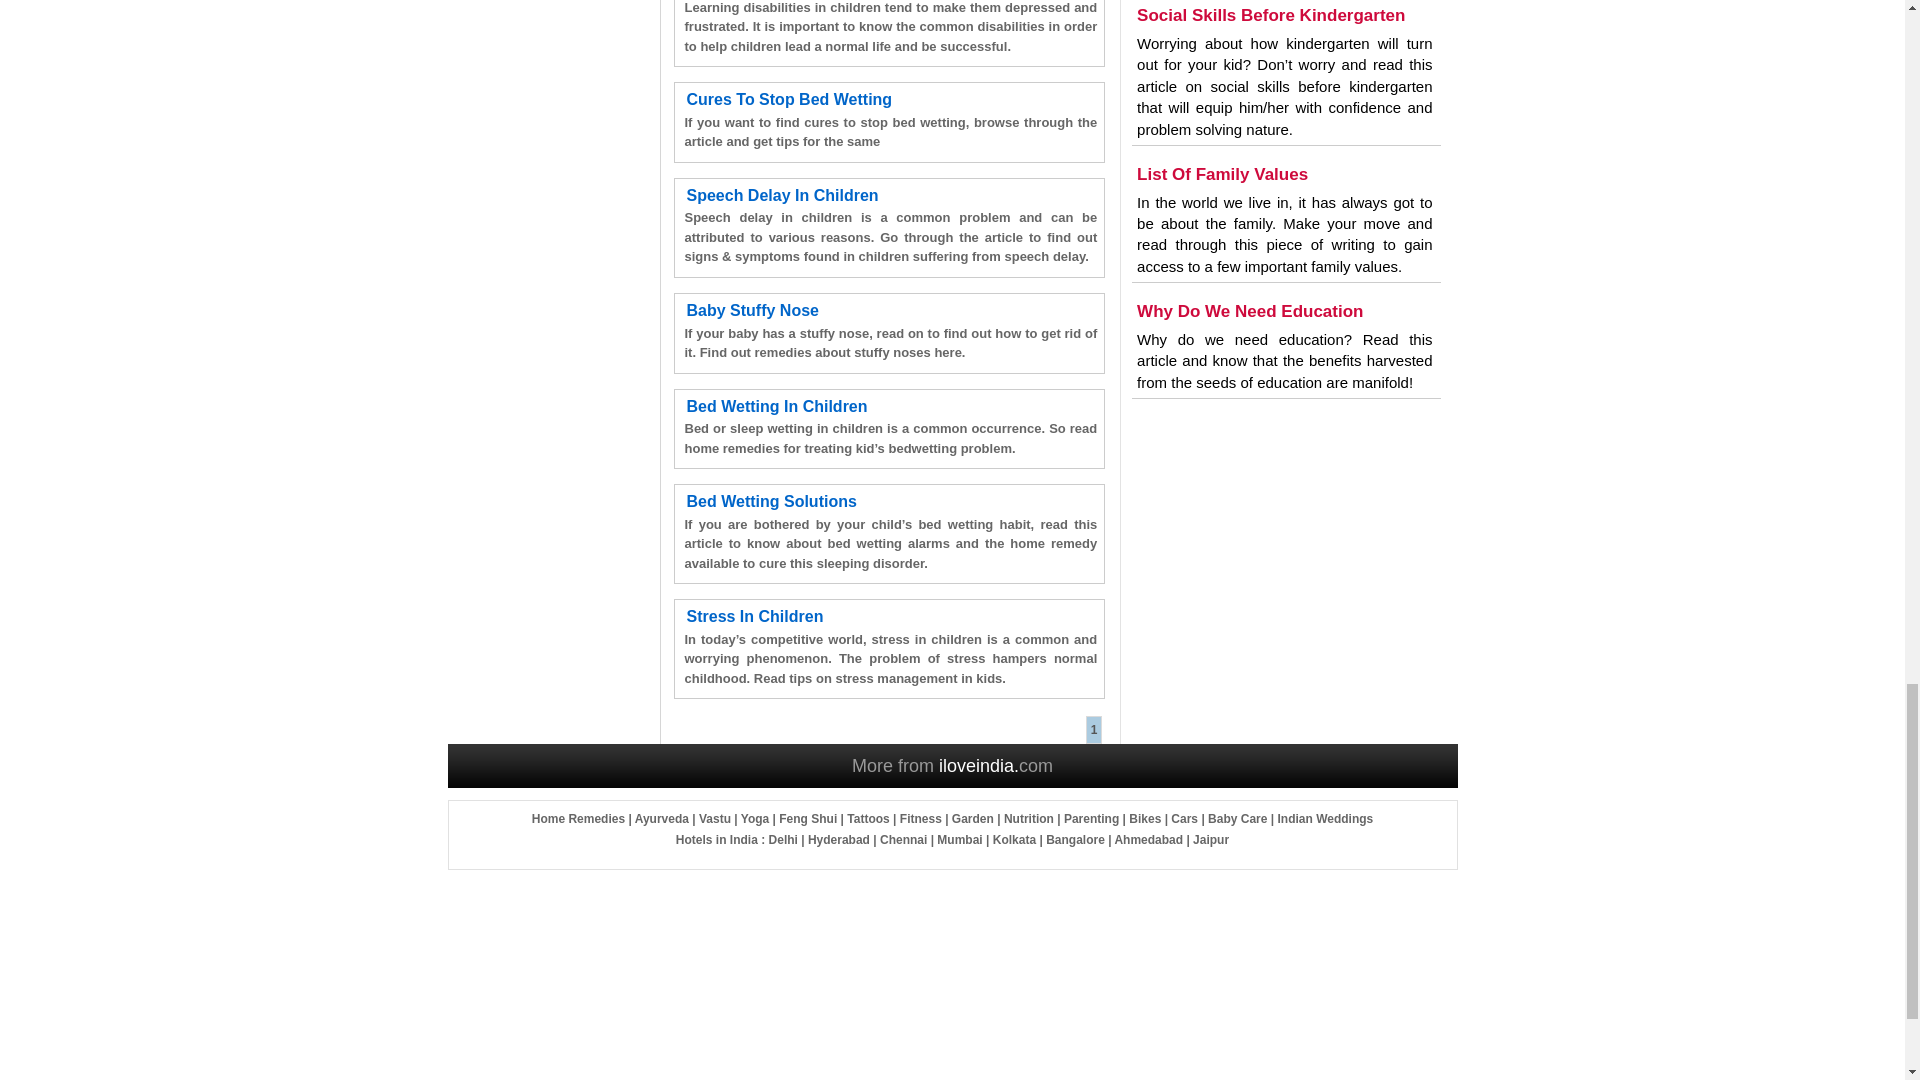 This screenshot has width=1920, height=1080. What do you see at coordinates (781, 195) in the screenshot?
I see `Speech Delay In Children` at bounding box center [781, 195].